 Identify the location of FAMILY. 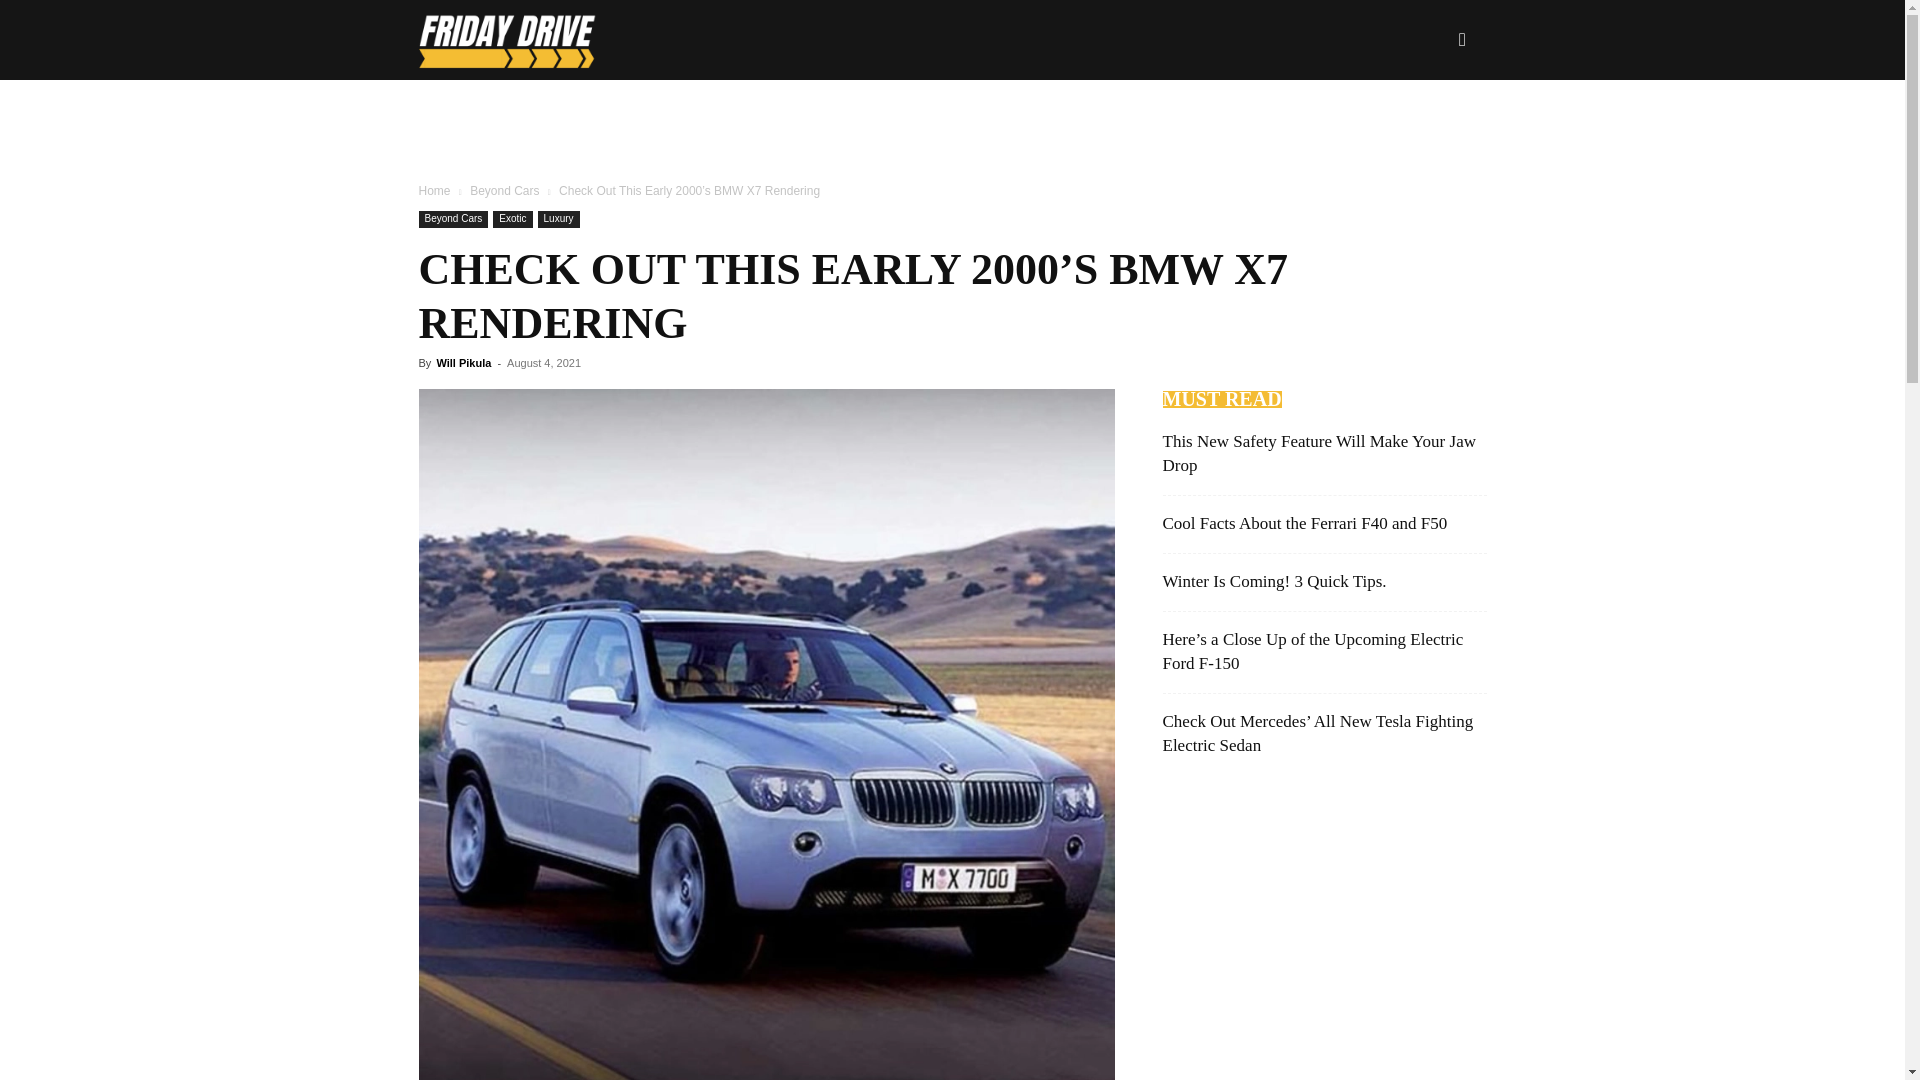
(1291, 119).